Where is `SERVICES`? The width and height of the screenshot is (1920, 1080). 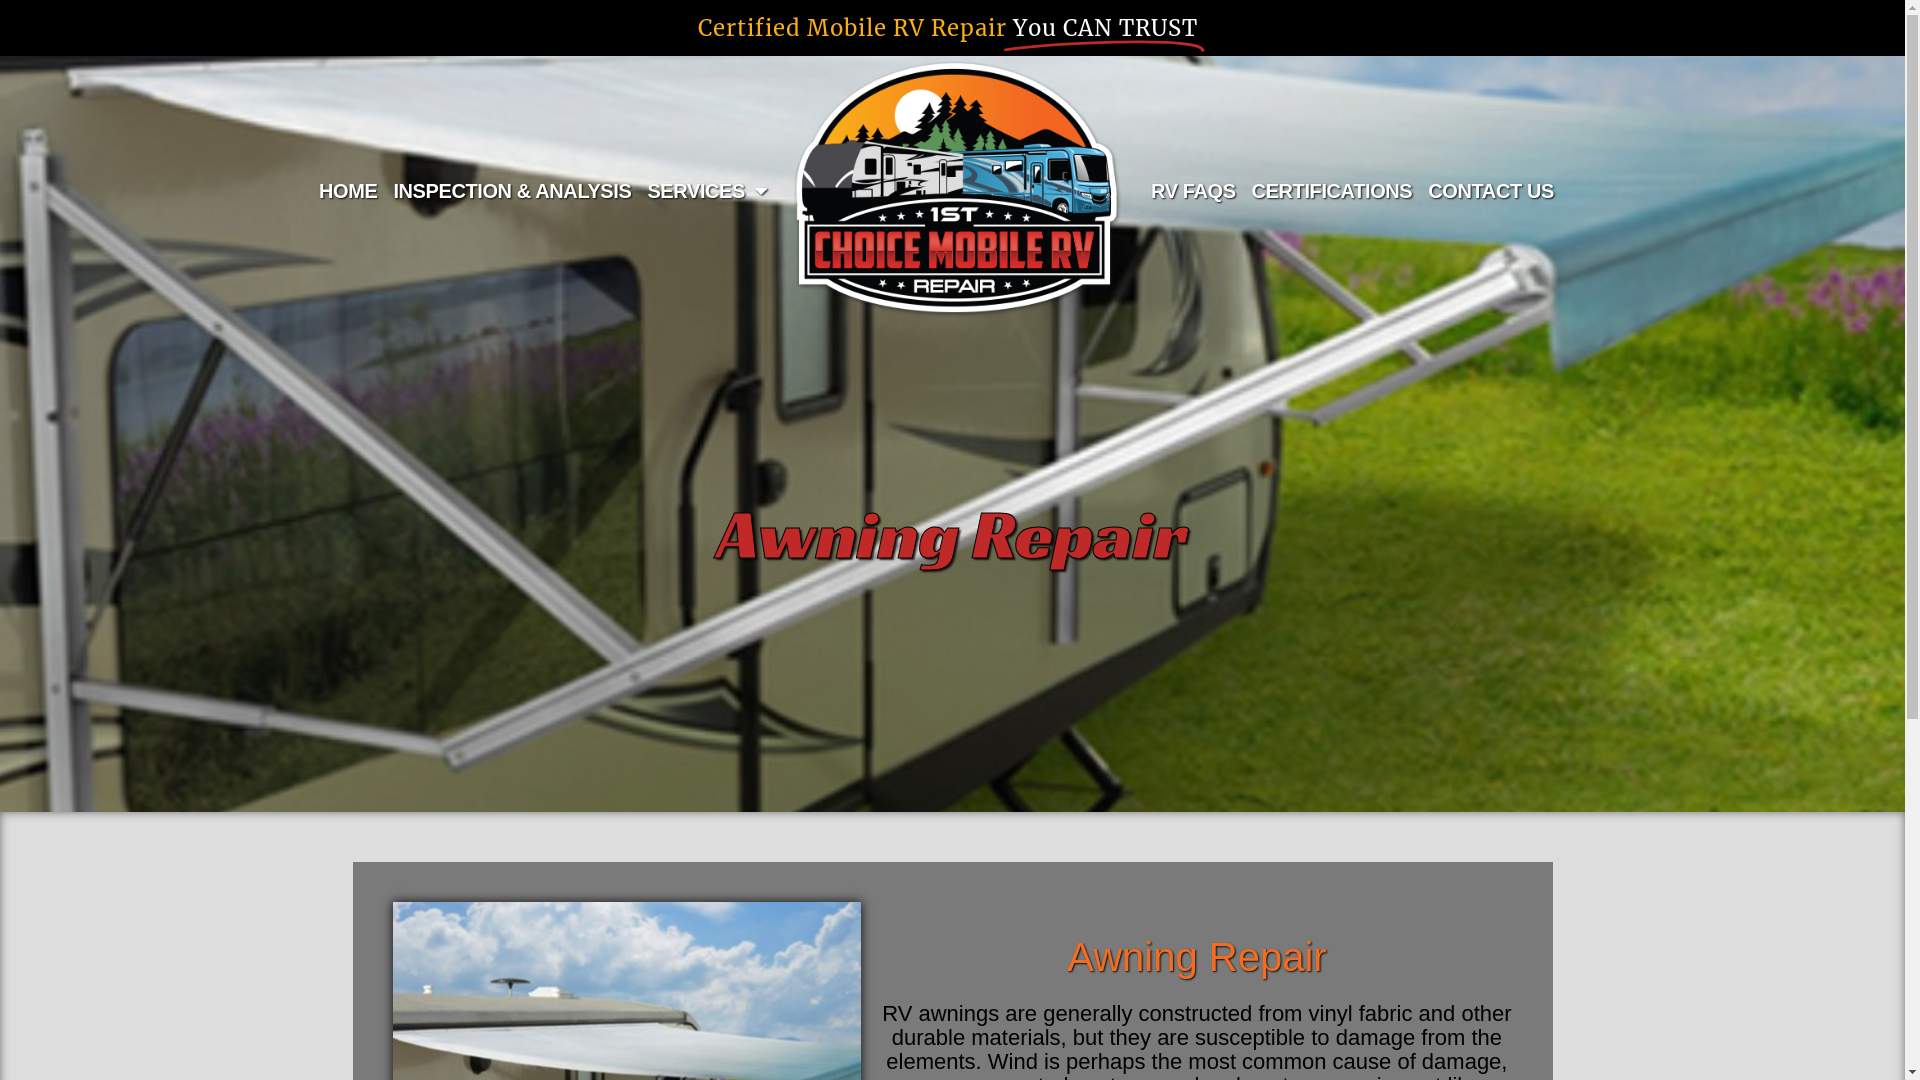
SERVICES is located at coordinates (707, 191).